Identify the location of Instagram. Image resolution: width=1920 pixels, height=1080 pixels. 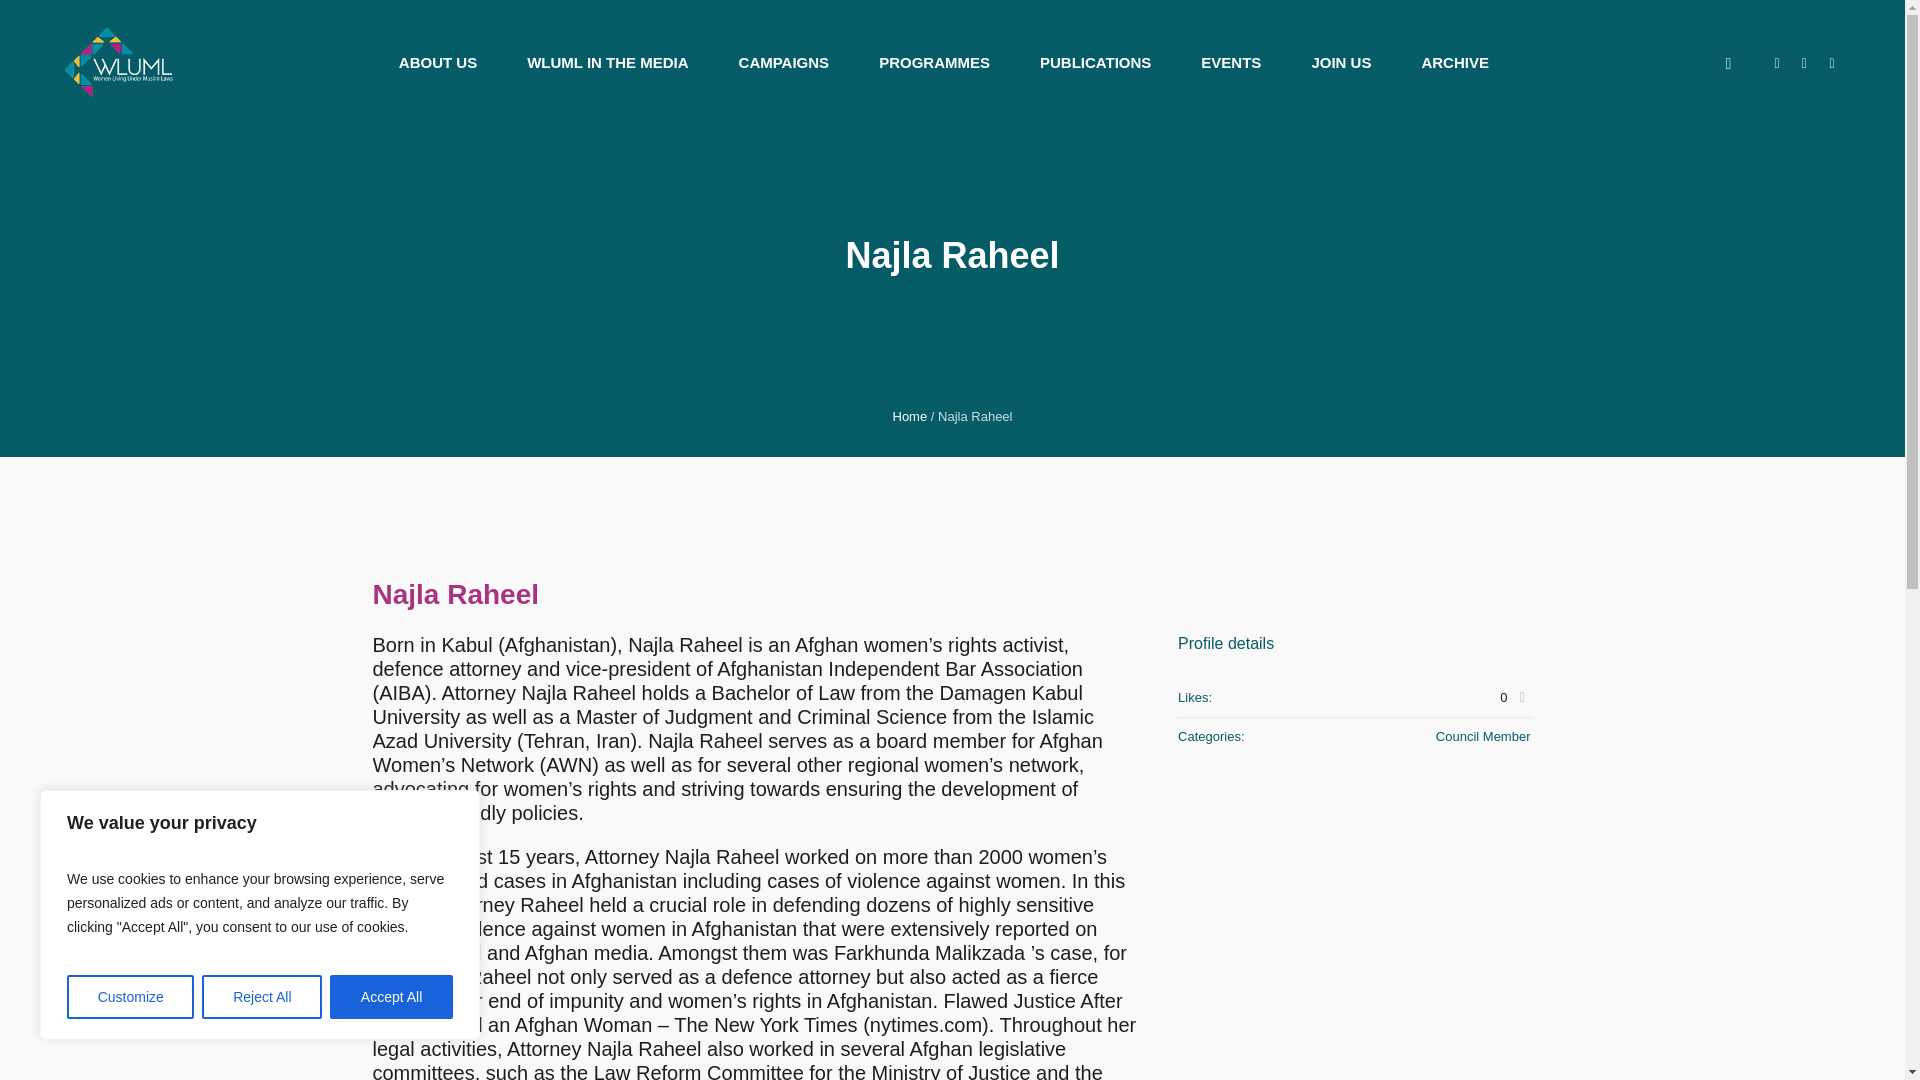
(1776, 64).